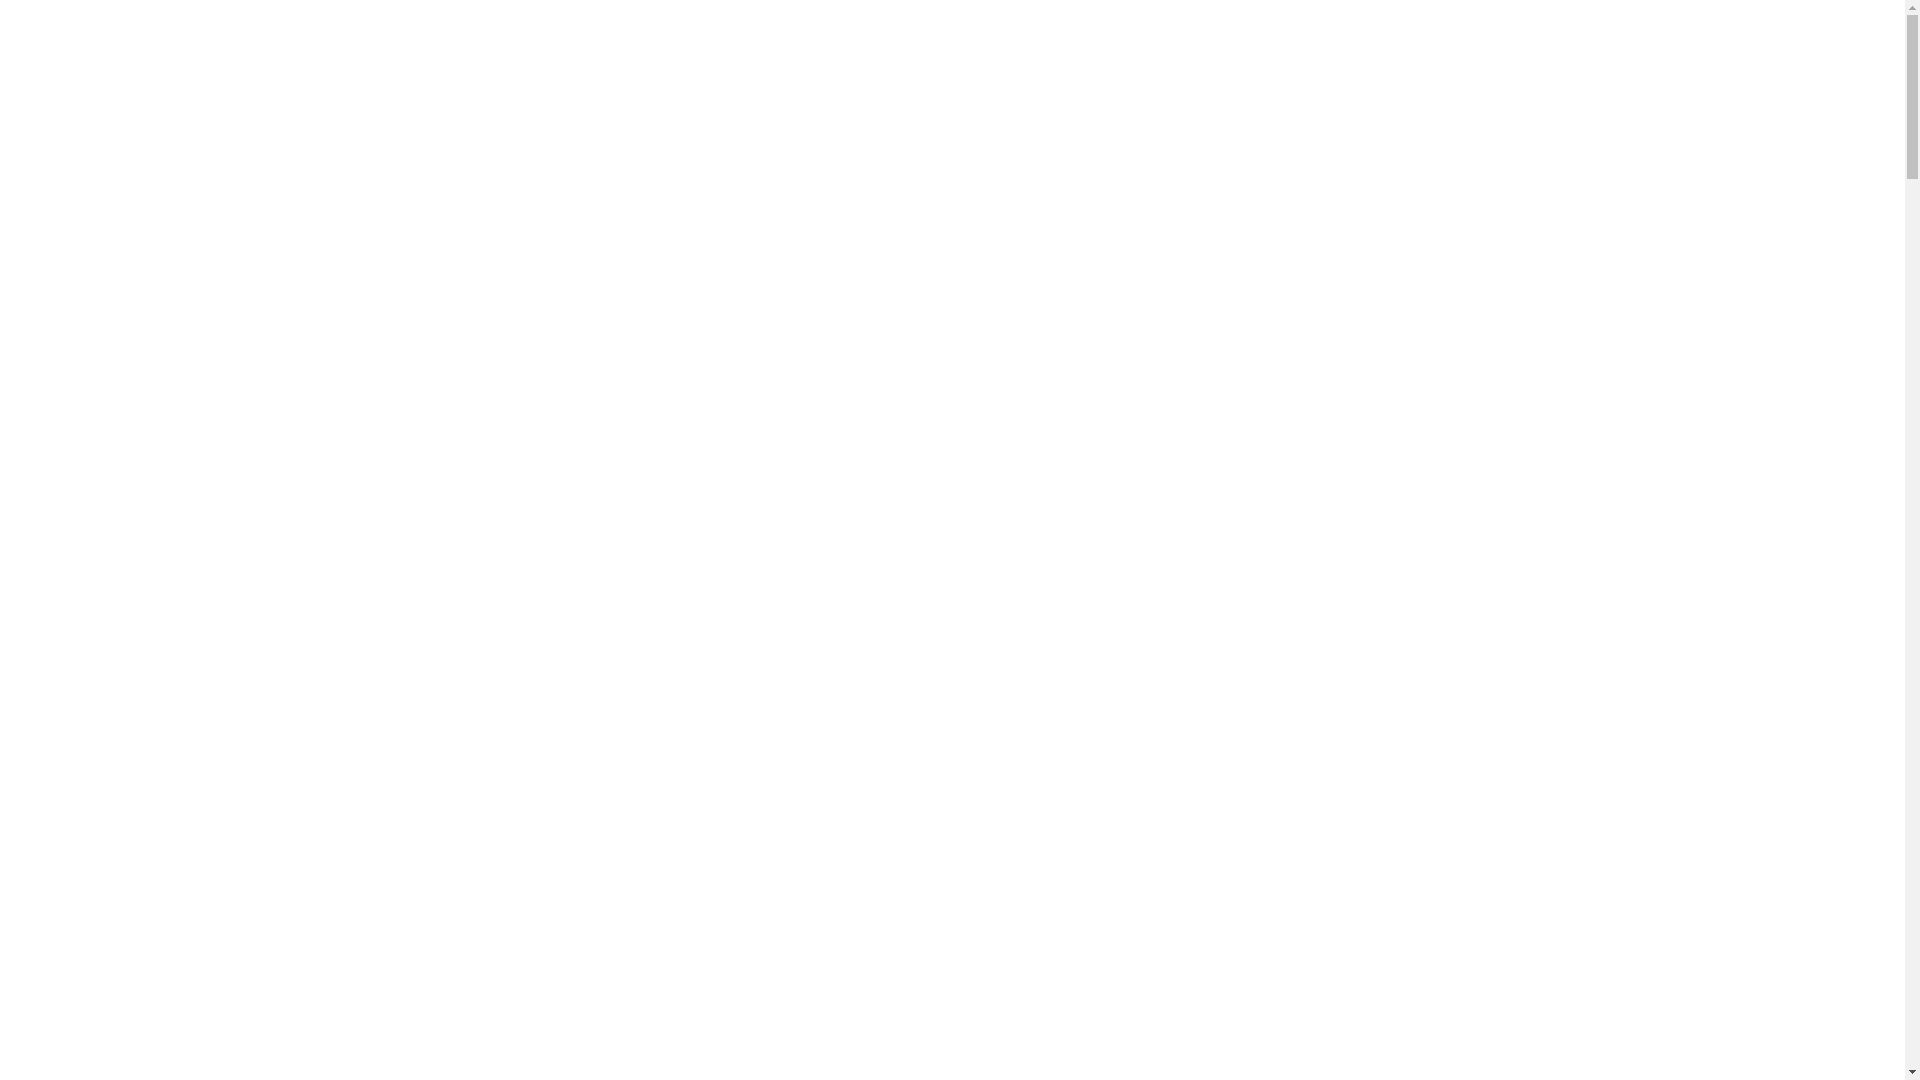 The width and height of the screenshot is (1920, 1080). I want to click on NEWS, so click(1578, 40).